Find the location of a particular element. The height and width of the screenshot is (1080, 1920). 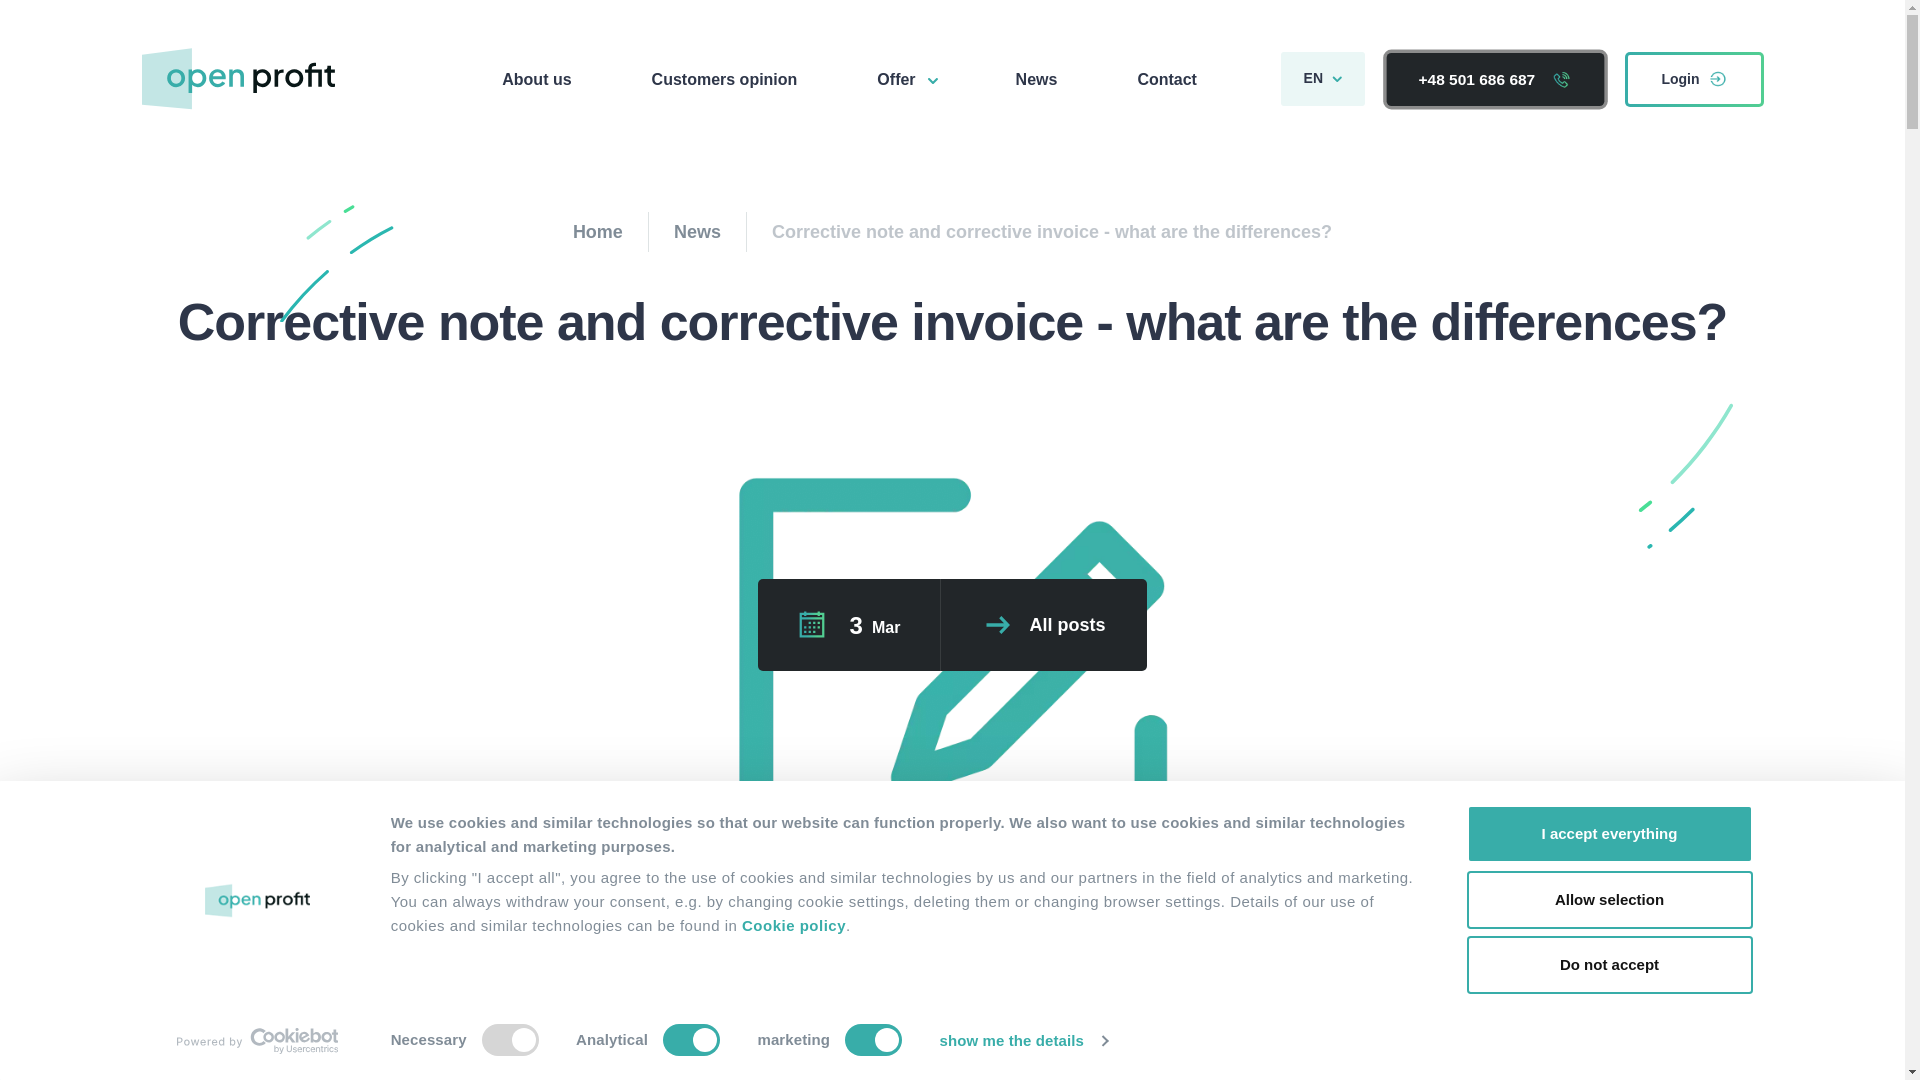

show me the details is located at coordinates (1024, 1041).